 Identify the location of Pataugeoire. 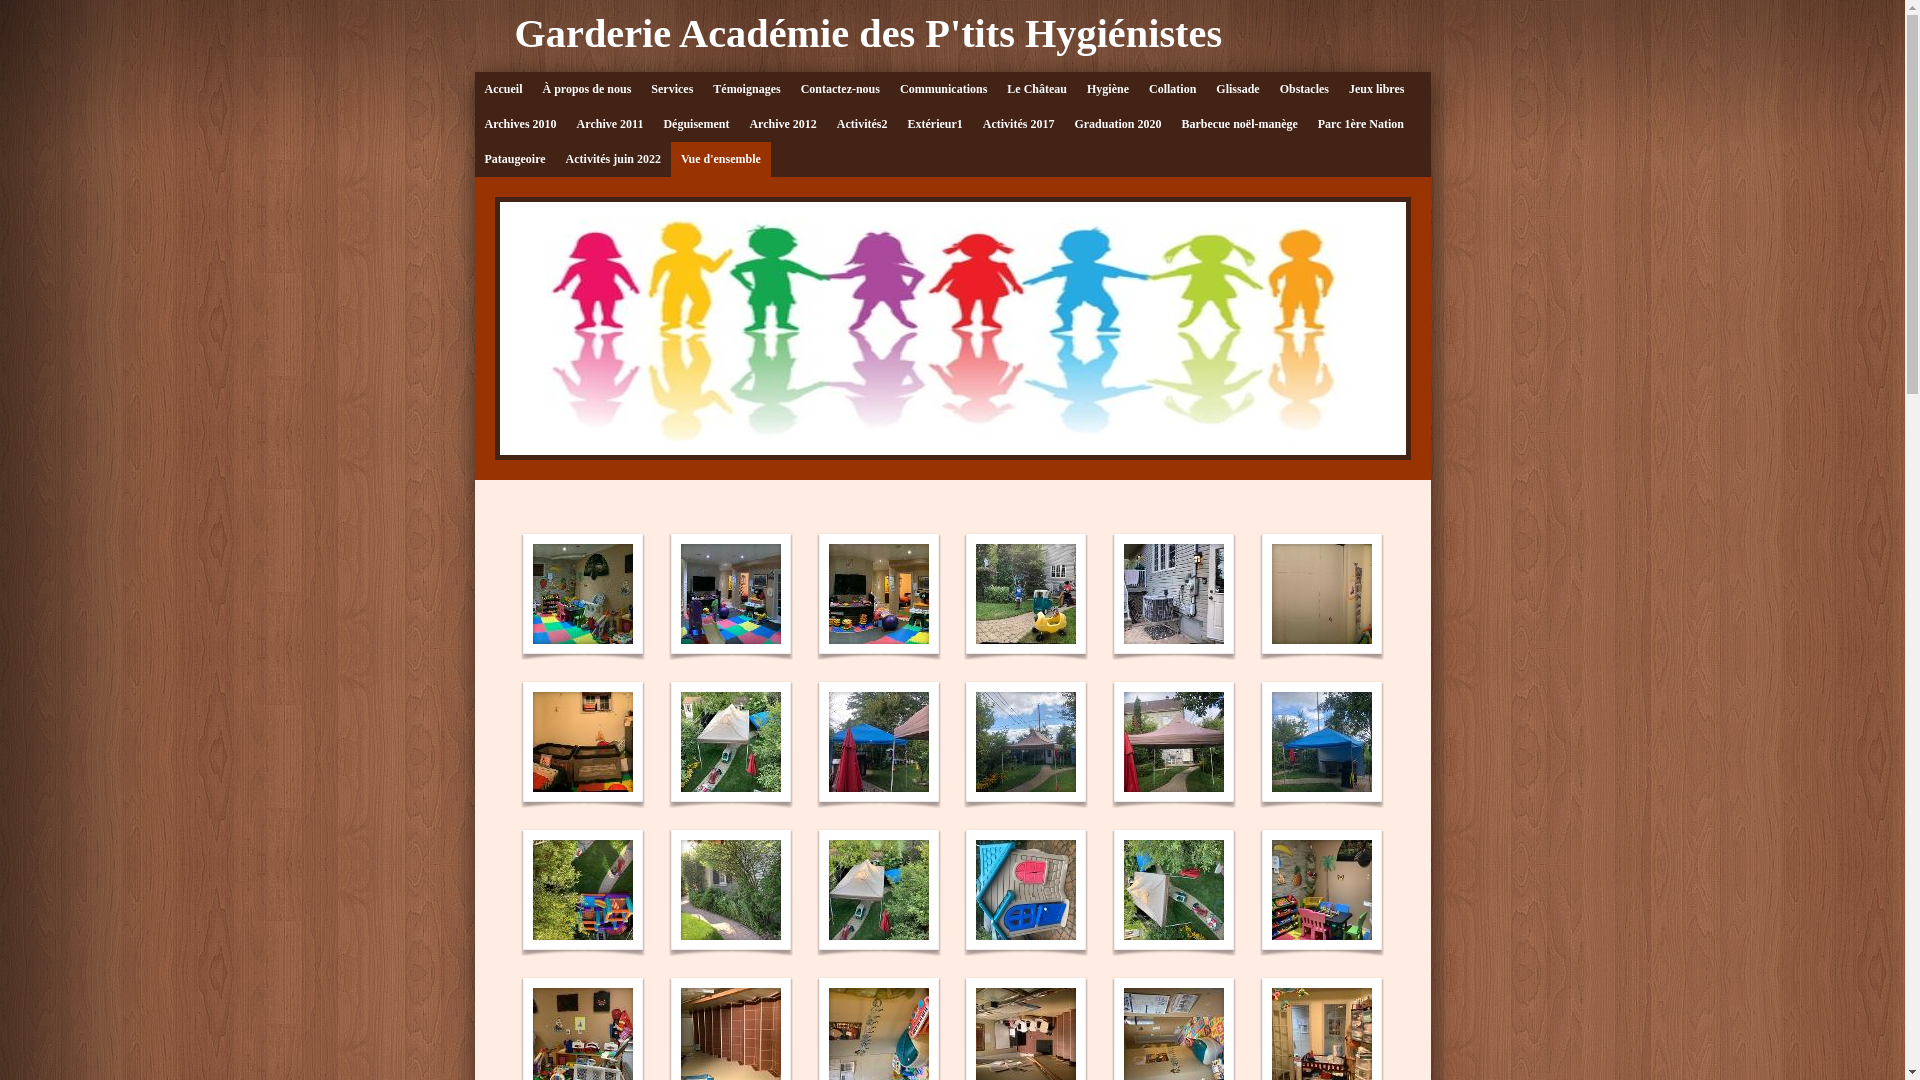
(514, 160).